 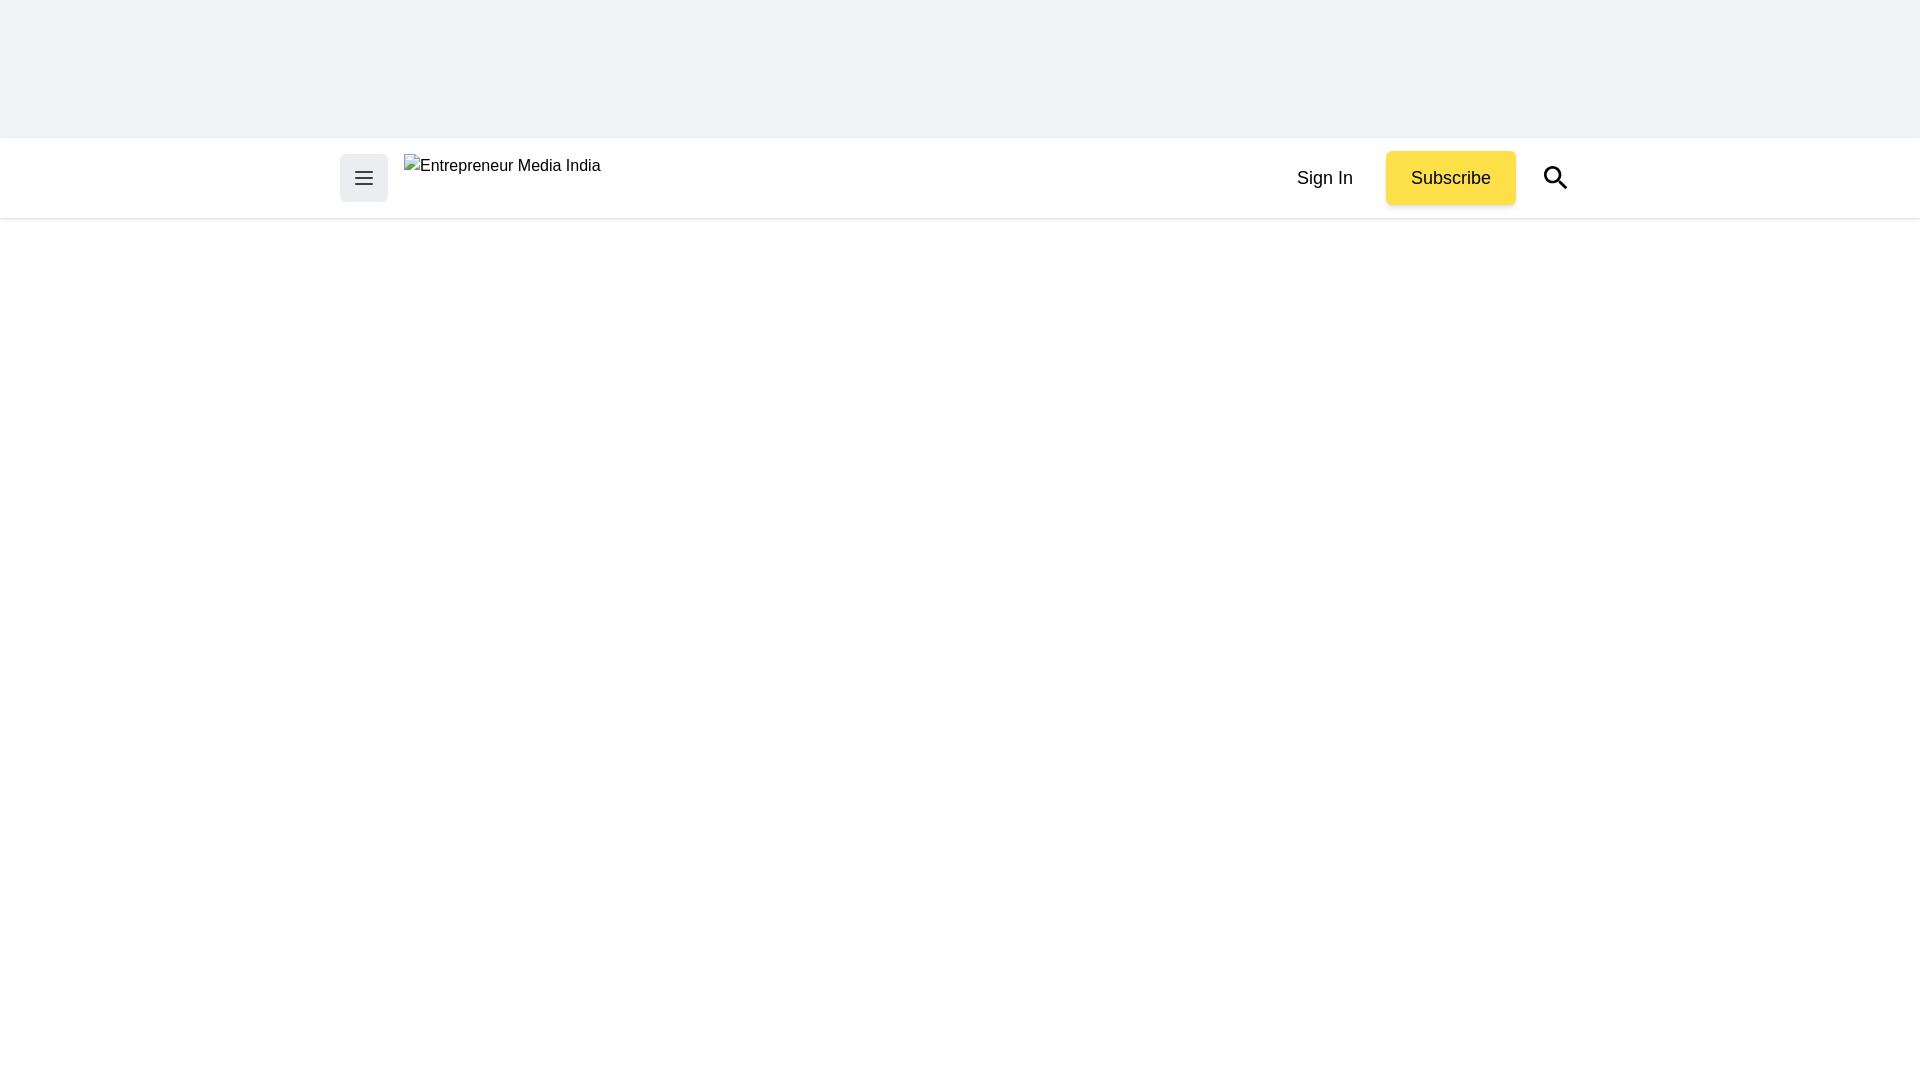 I want to click on Subscribe, so click(x=1451, y=178).